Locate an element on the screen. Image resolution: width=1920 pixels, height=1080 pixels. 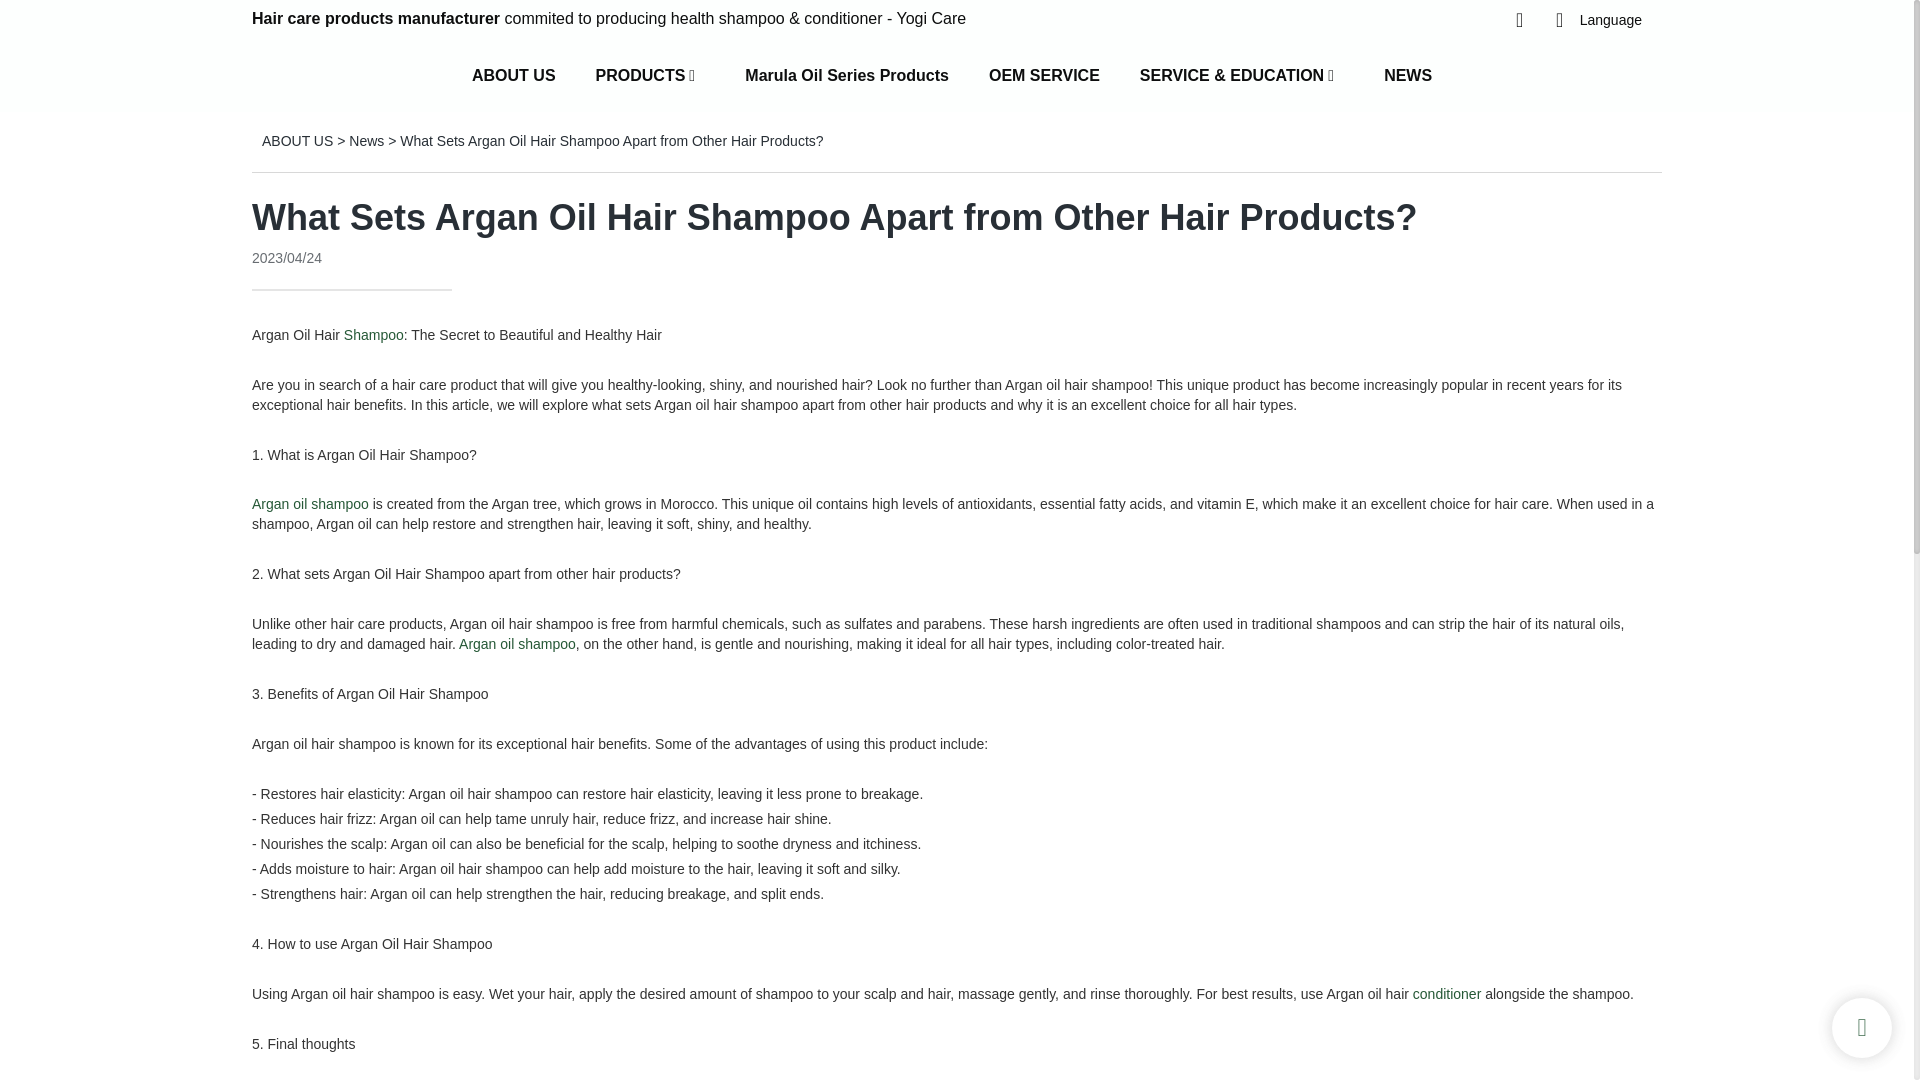
Argan oil shampoo is located at coordinates (310, 503).